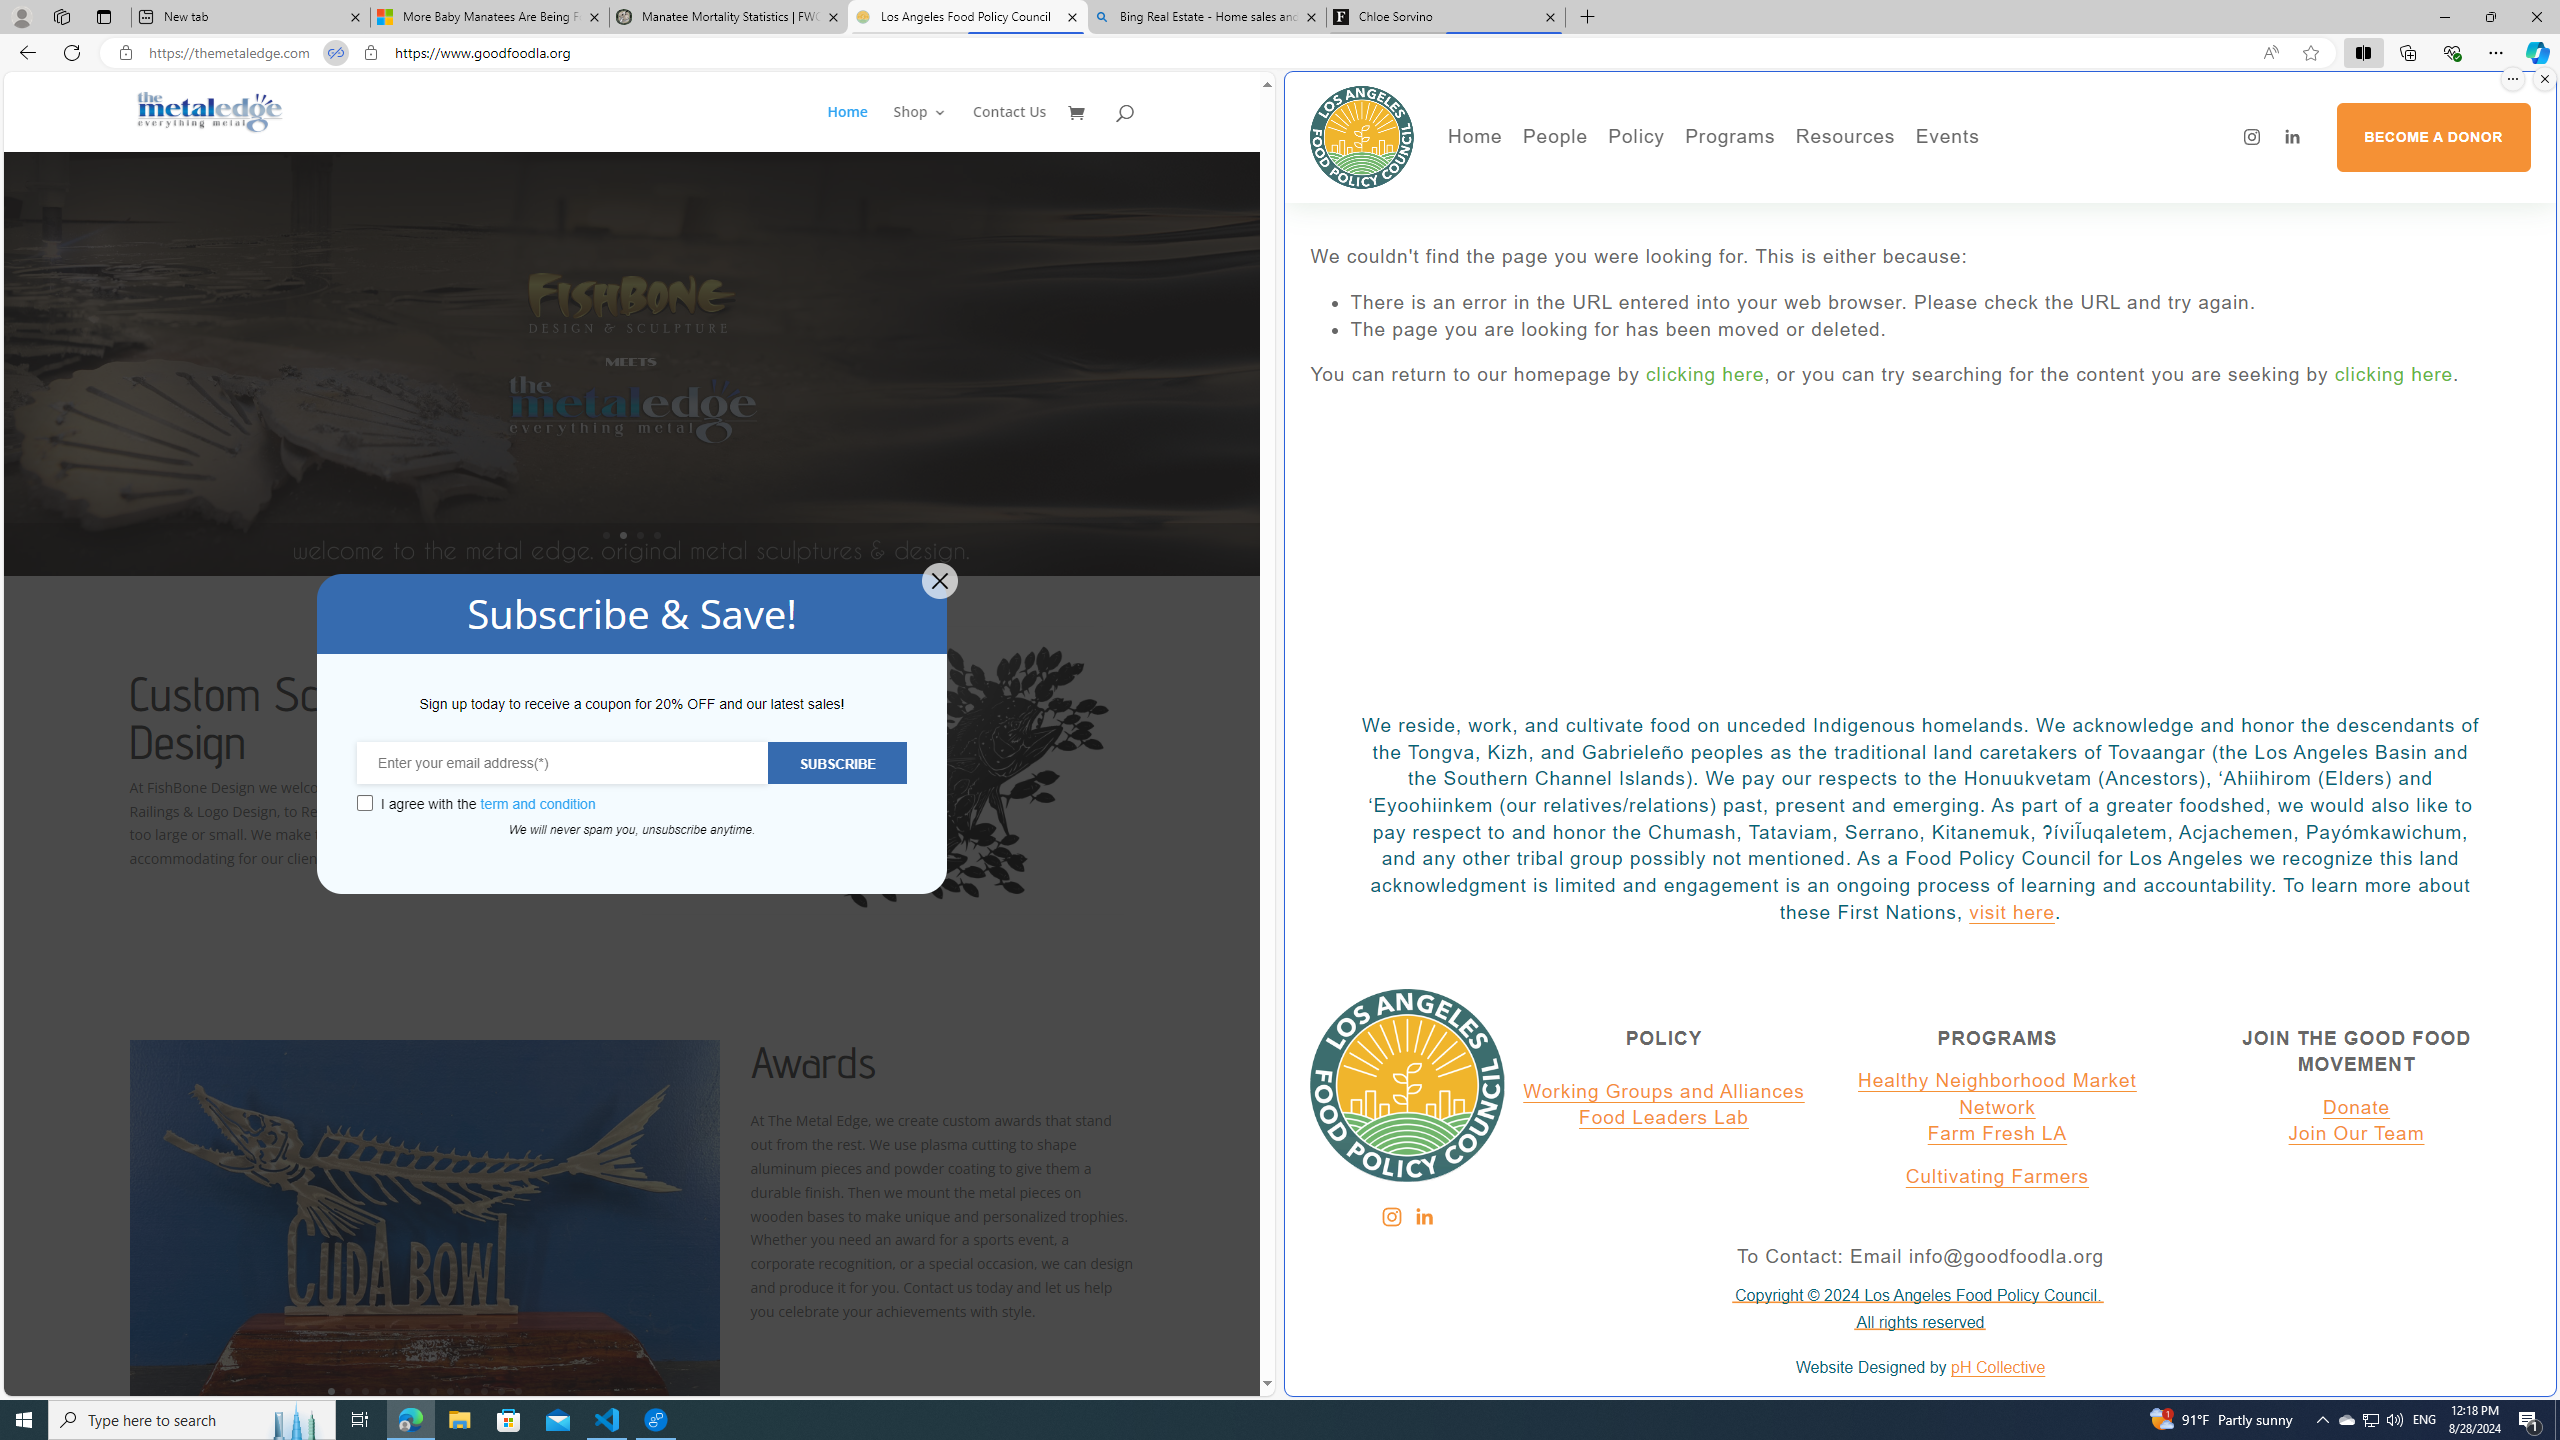 This screenshot has height=1440, width=2560. Describe the element at coordinates (1636, 137) in the screenshot. I see `Policy` at that location.